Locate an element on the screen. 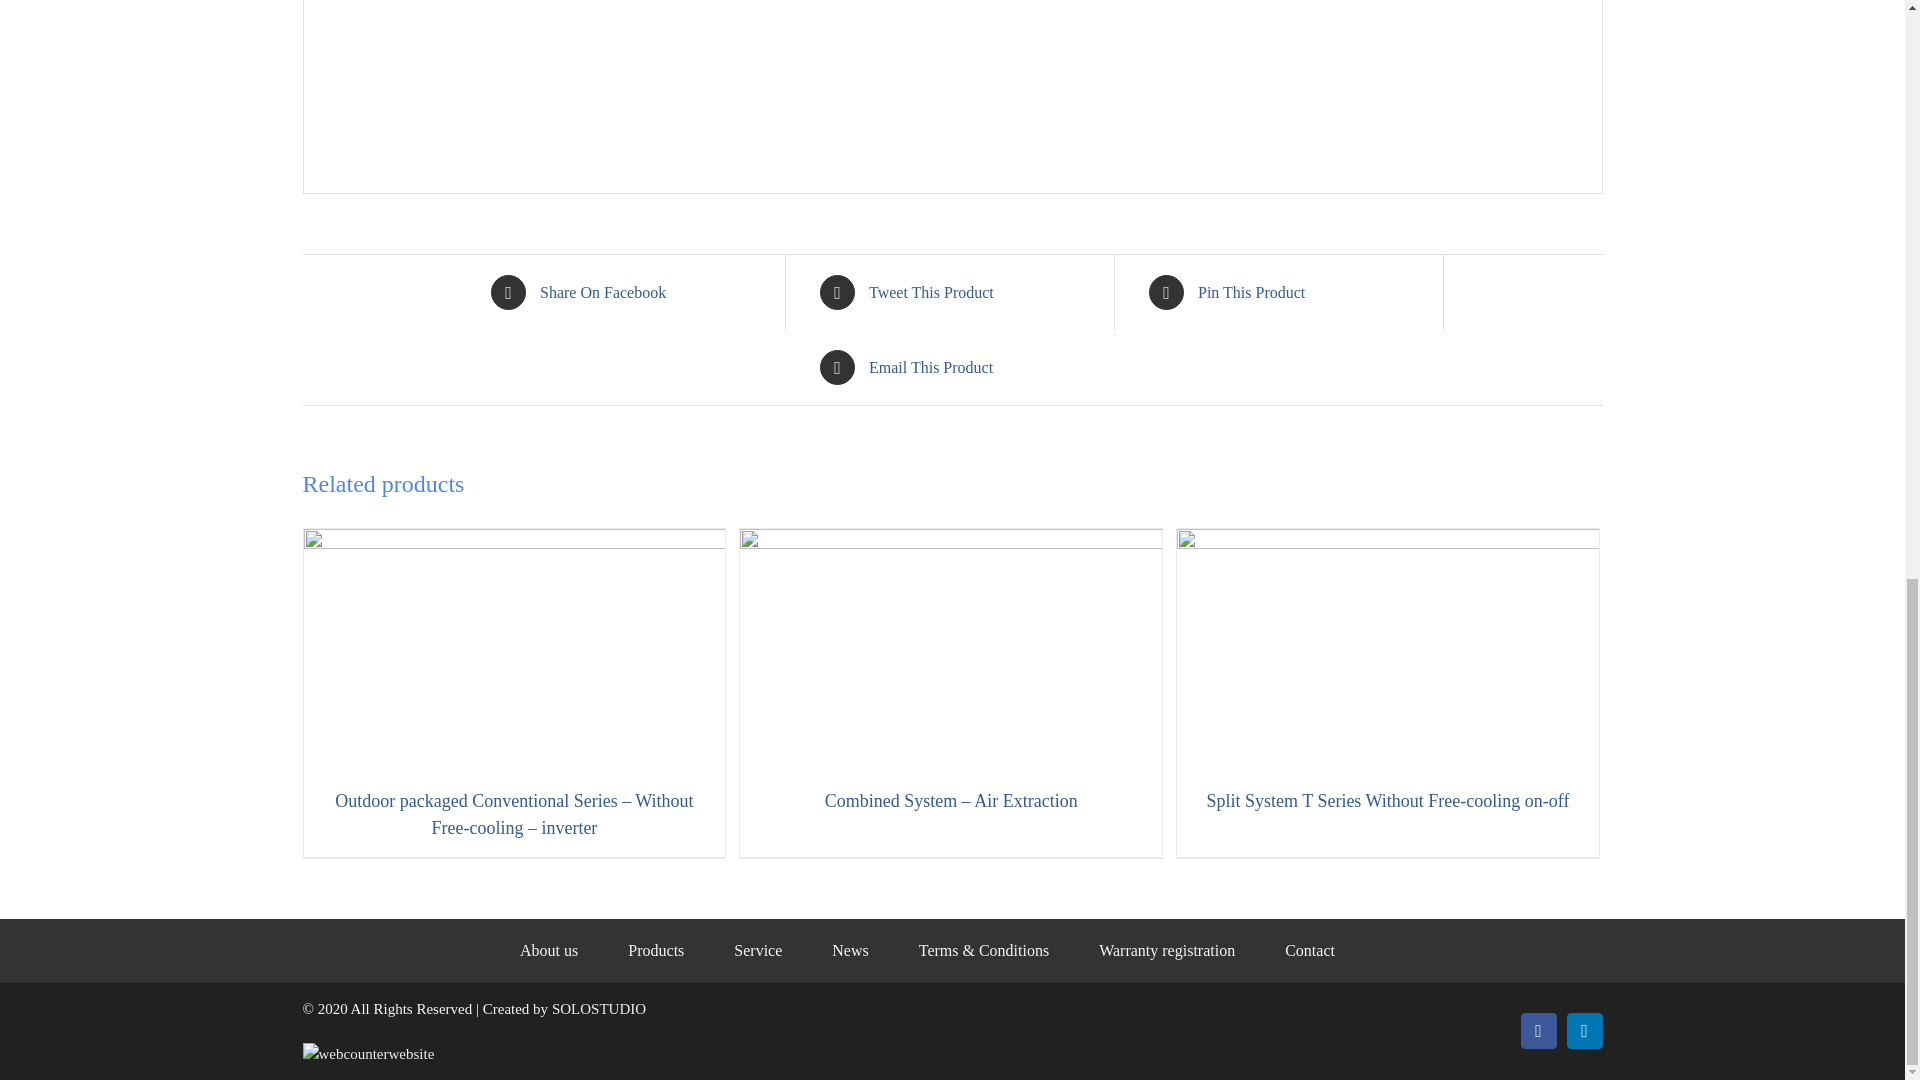 The width and height of the screenshot is (1920, 1080). LinkedIn is located at coordinates (1584, 1030).